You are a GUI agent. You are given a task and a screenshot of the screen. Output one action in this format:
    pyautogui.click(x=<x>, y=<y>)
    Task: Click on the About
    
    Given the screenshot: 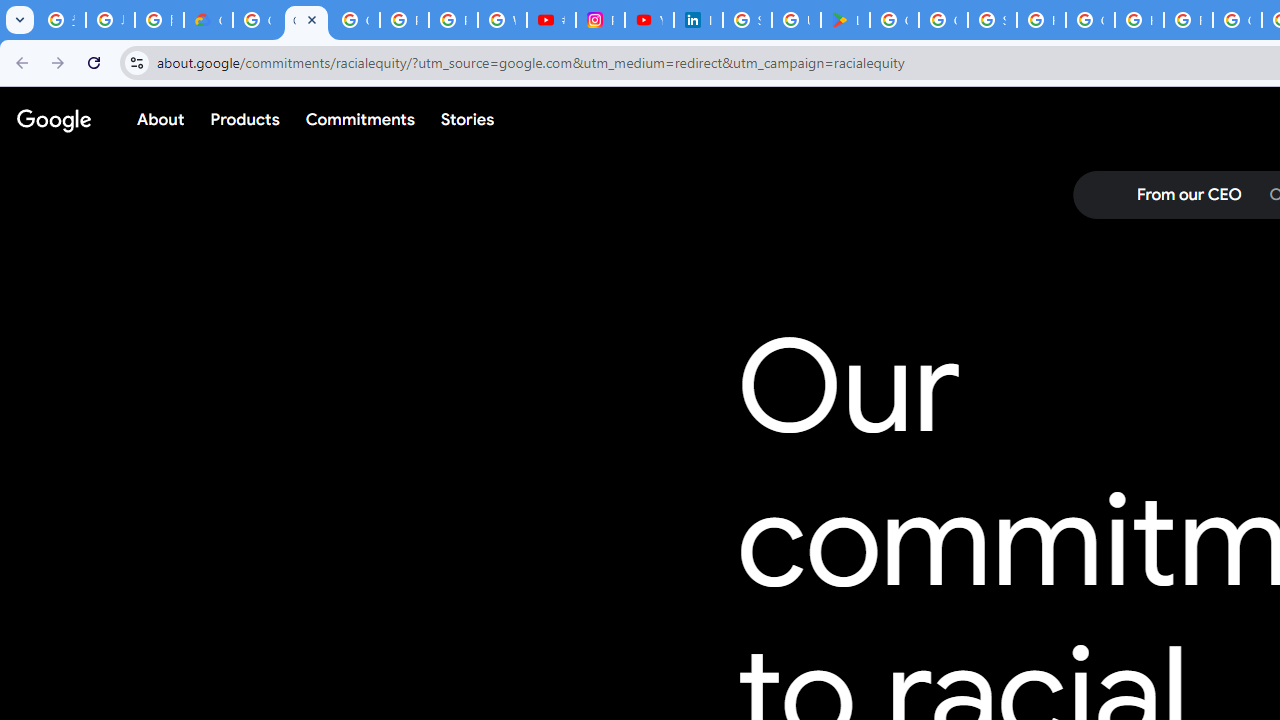 What is the action you would take?
    pyautogui.click(x=161, y=119)
    